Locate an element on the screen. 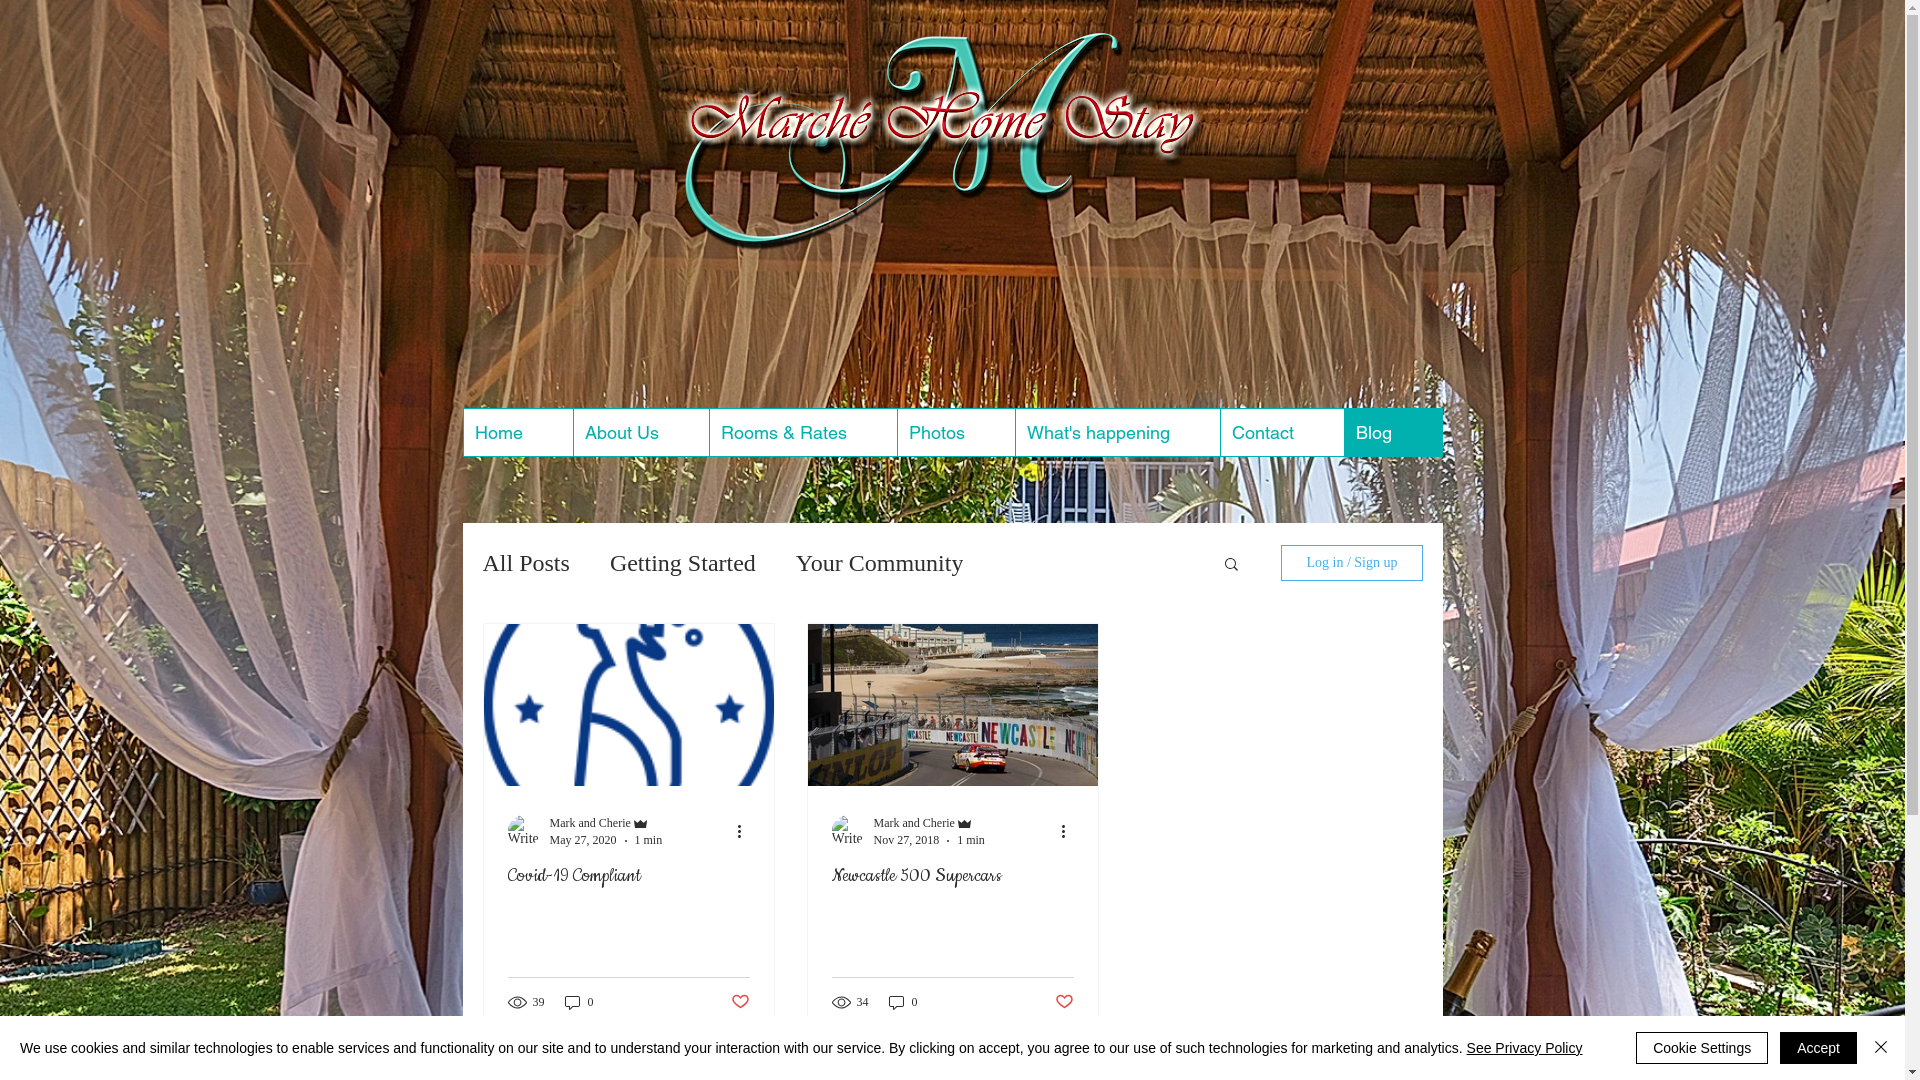  Photos is located at coordinates (954, 432).